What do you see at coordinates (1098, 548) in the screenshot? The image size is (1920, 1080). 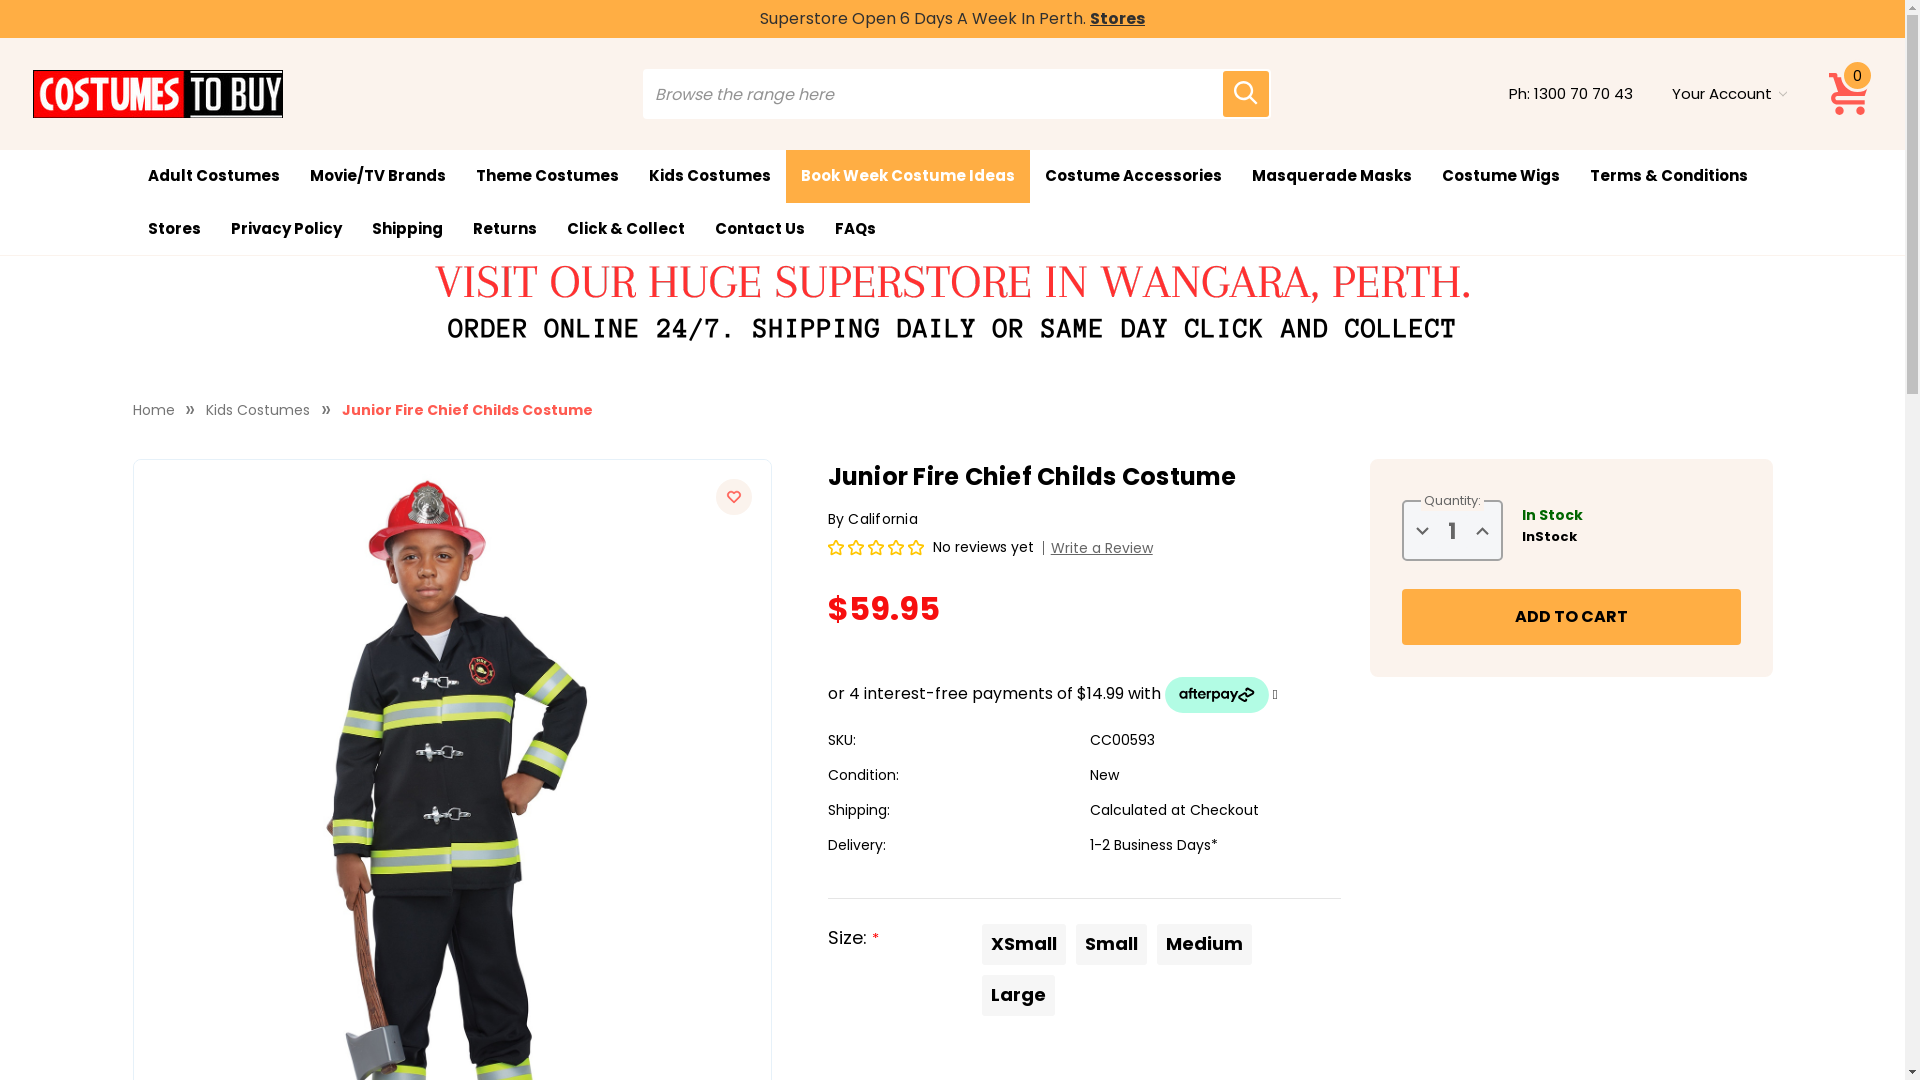 I see `Write a Review` at bounding box center [1098, 548].